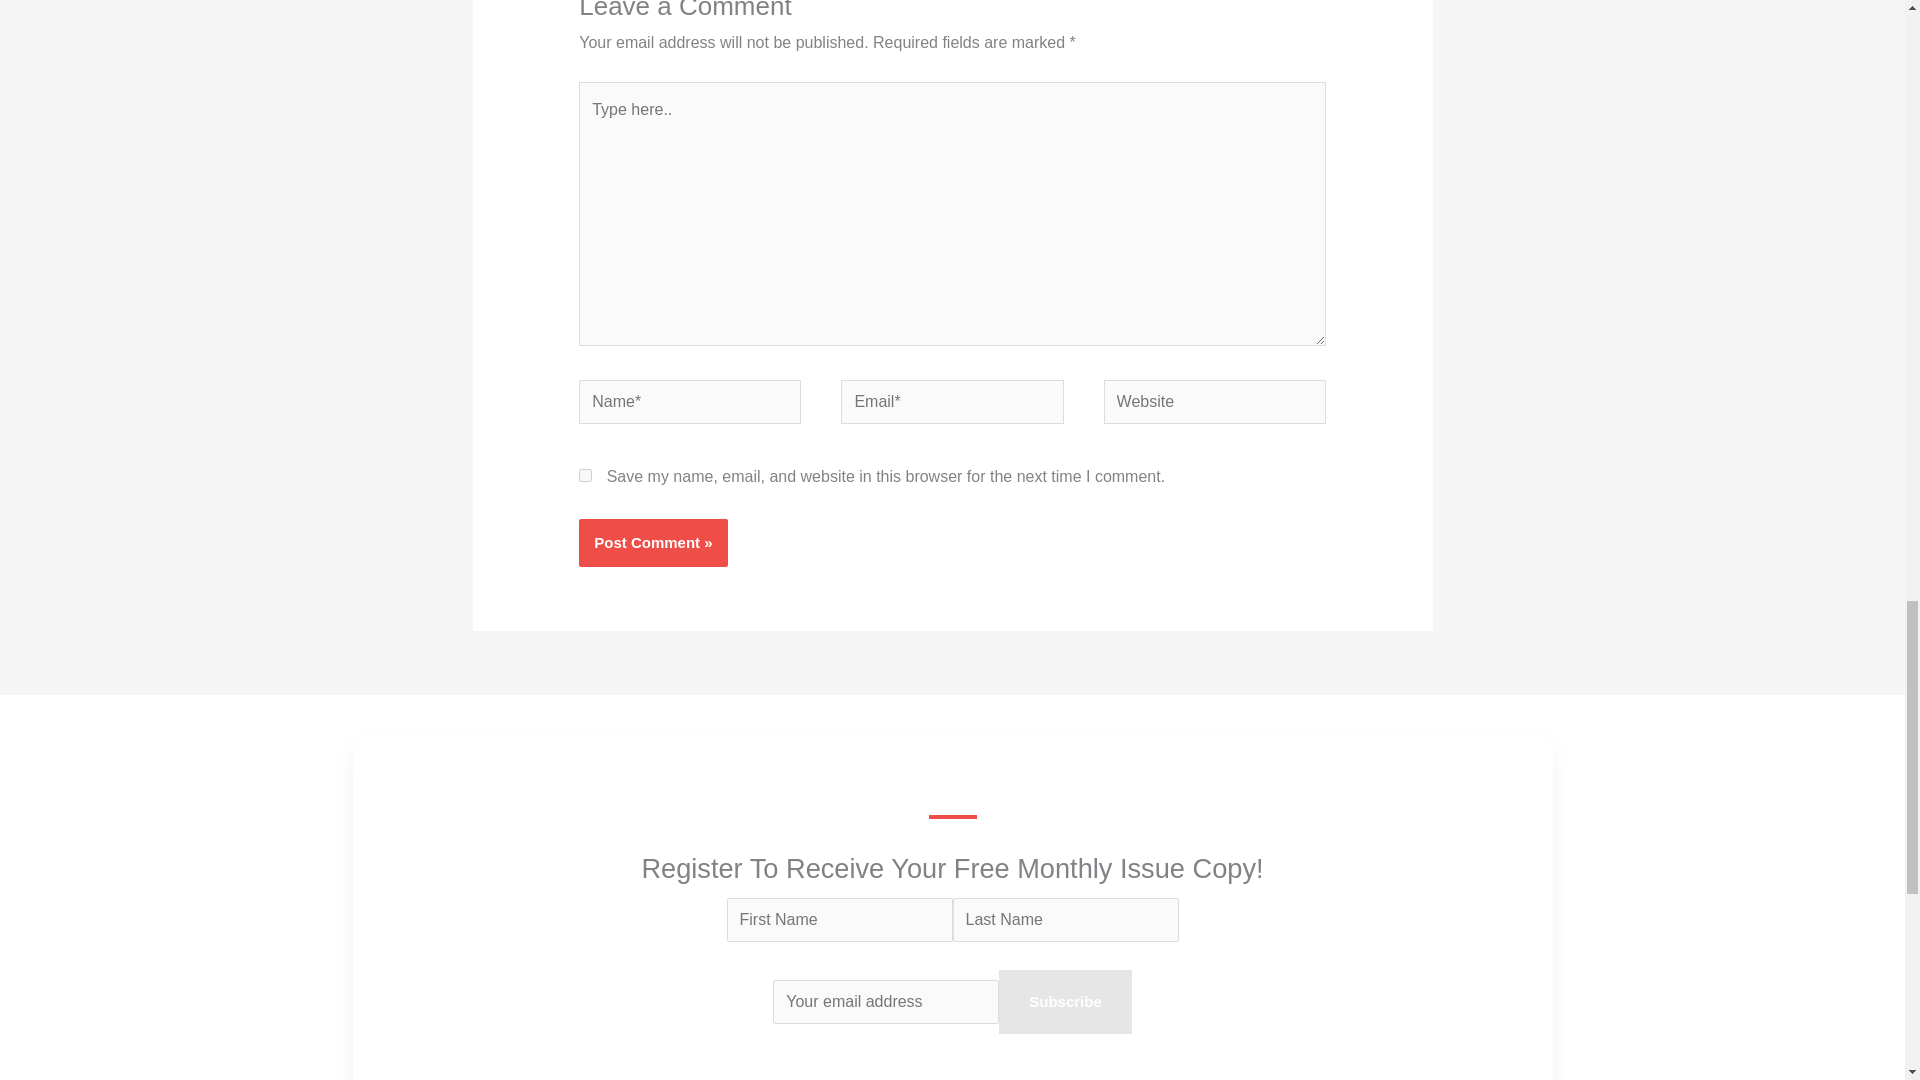 This screenshot has width=1920, height=1080. Describe the element at coordinates (1065, 1001) in the screenshot. I see `Subscribe` at that location.